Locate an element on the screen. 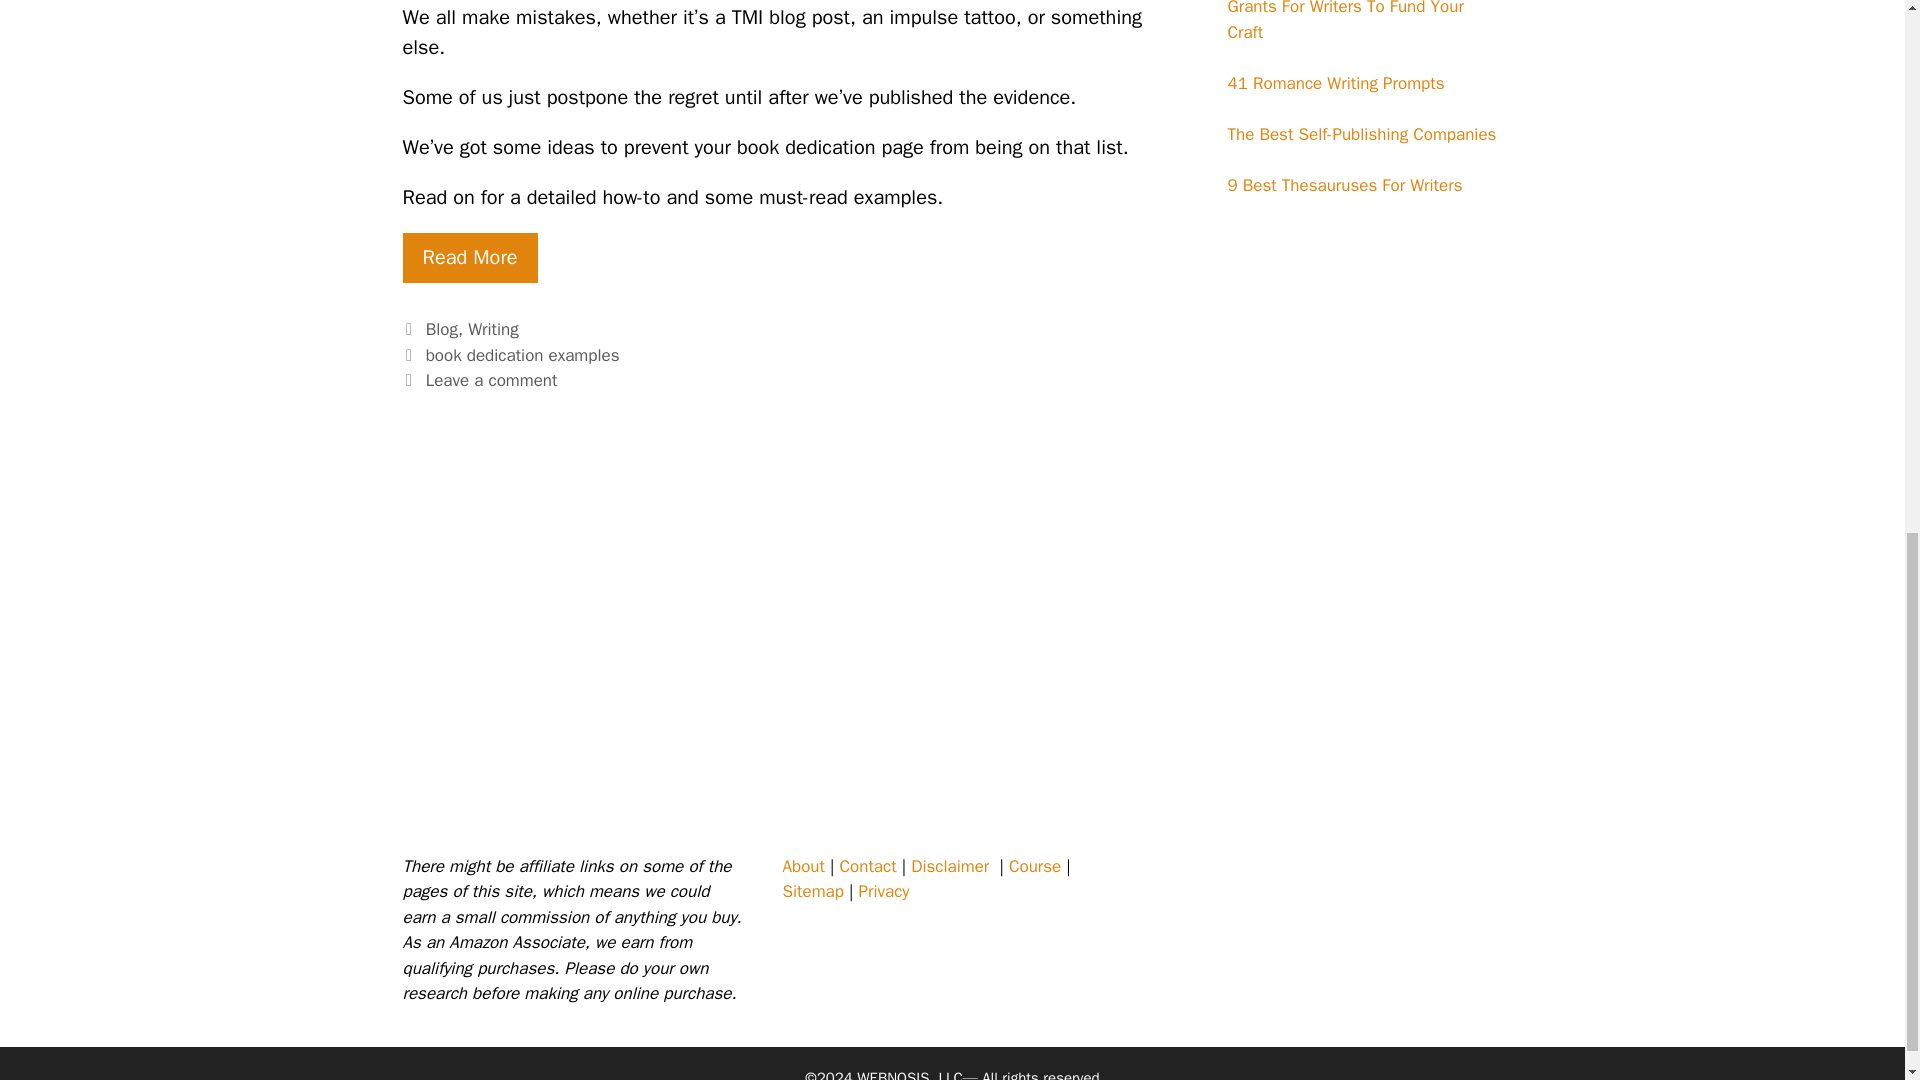 The height and width of the screenshot is (1080, 1920). About is located at coordinates (802, 866).